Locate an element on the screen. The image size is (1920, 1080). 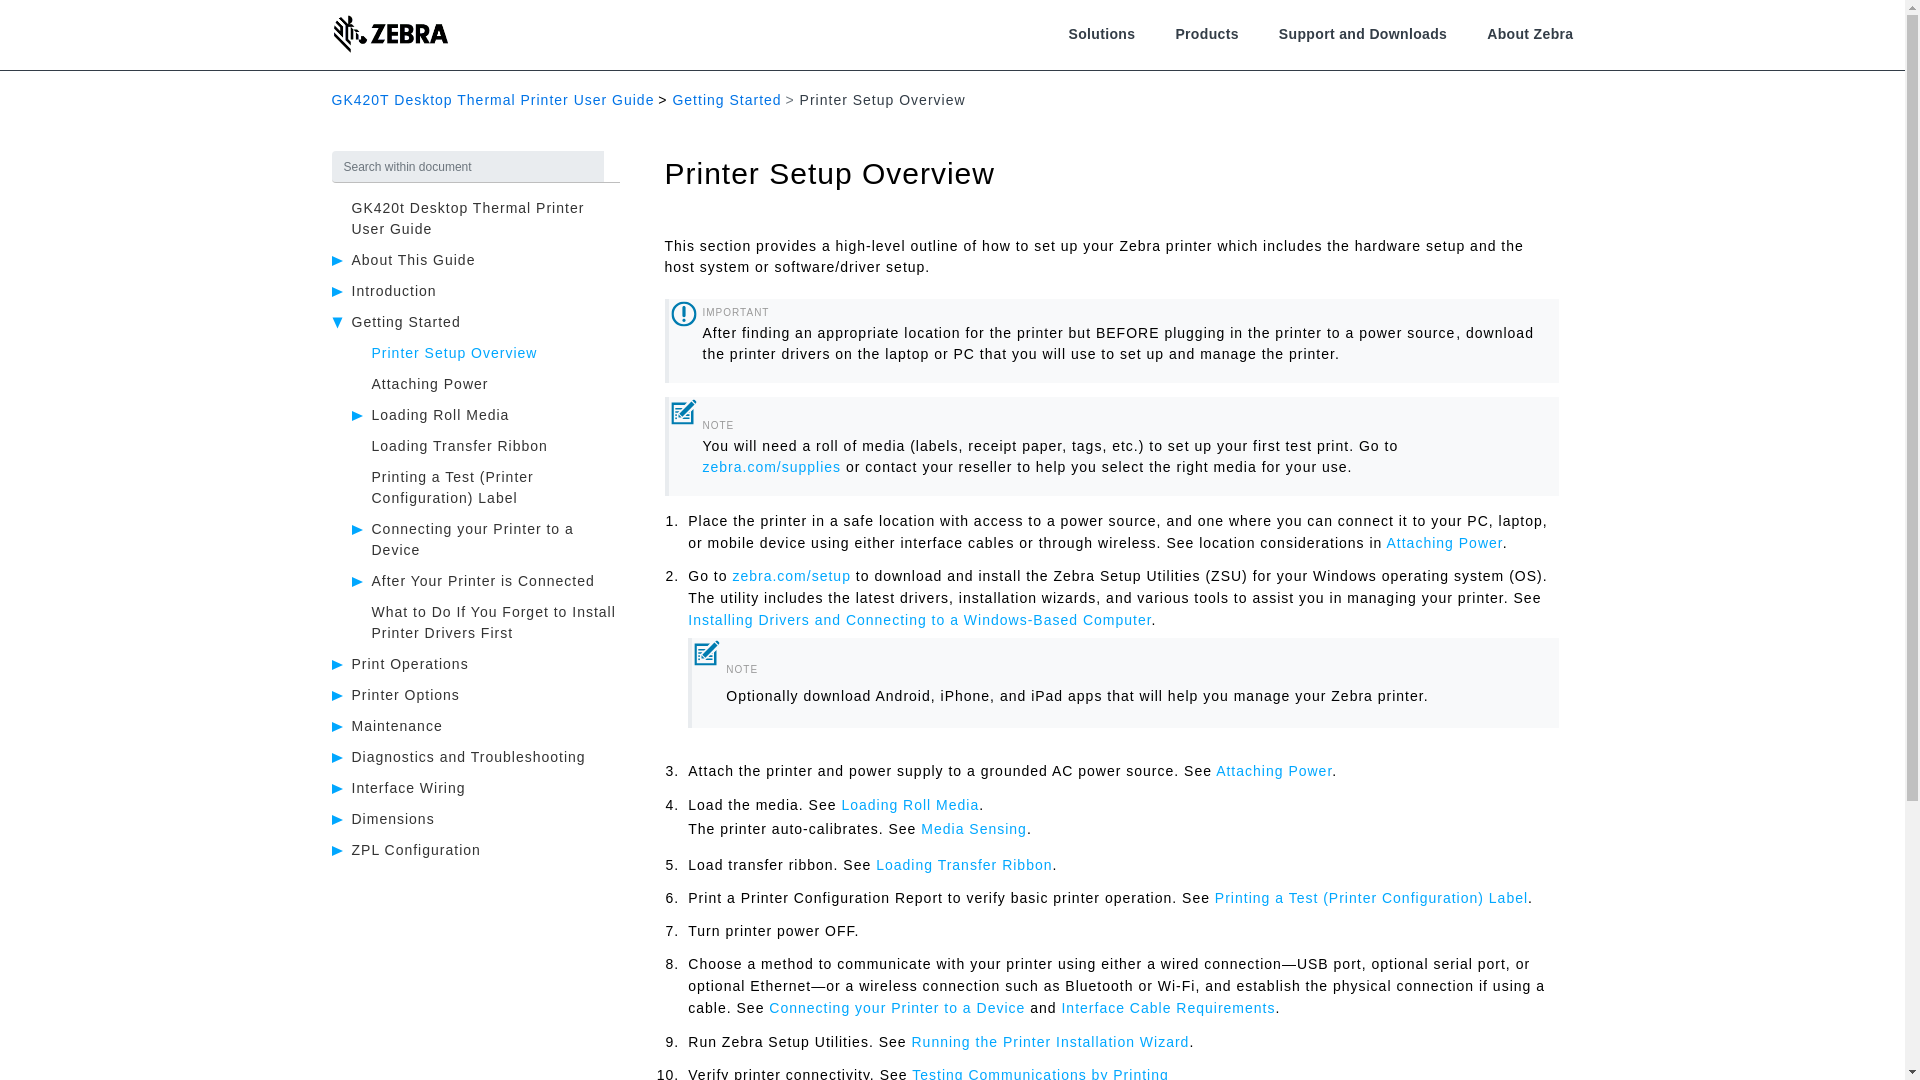
Attaching Power is located at coordinates (430, 384).